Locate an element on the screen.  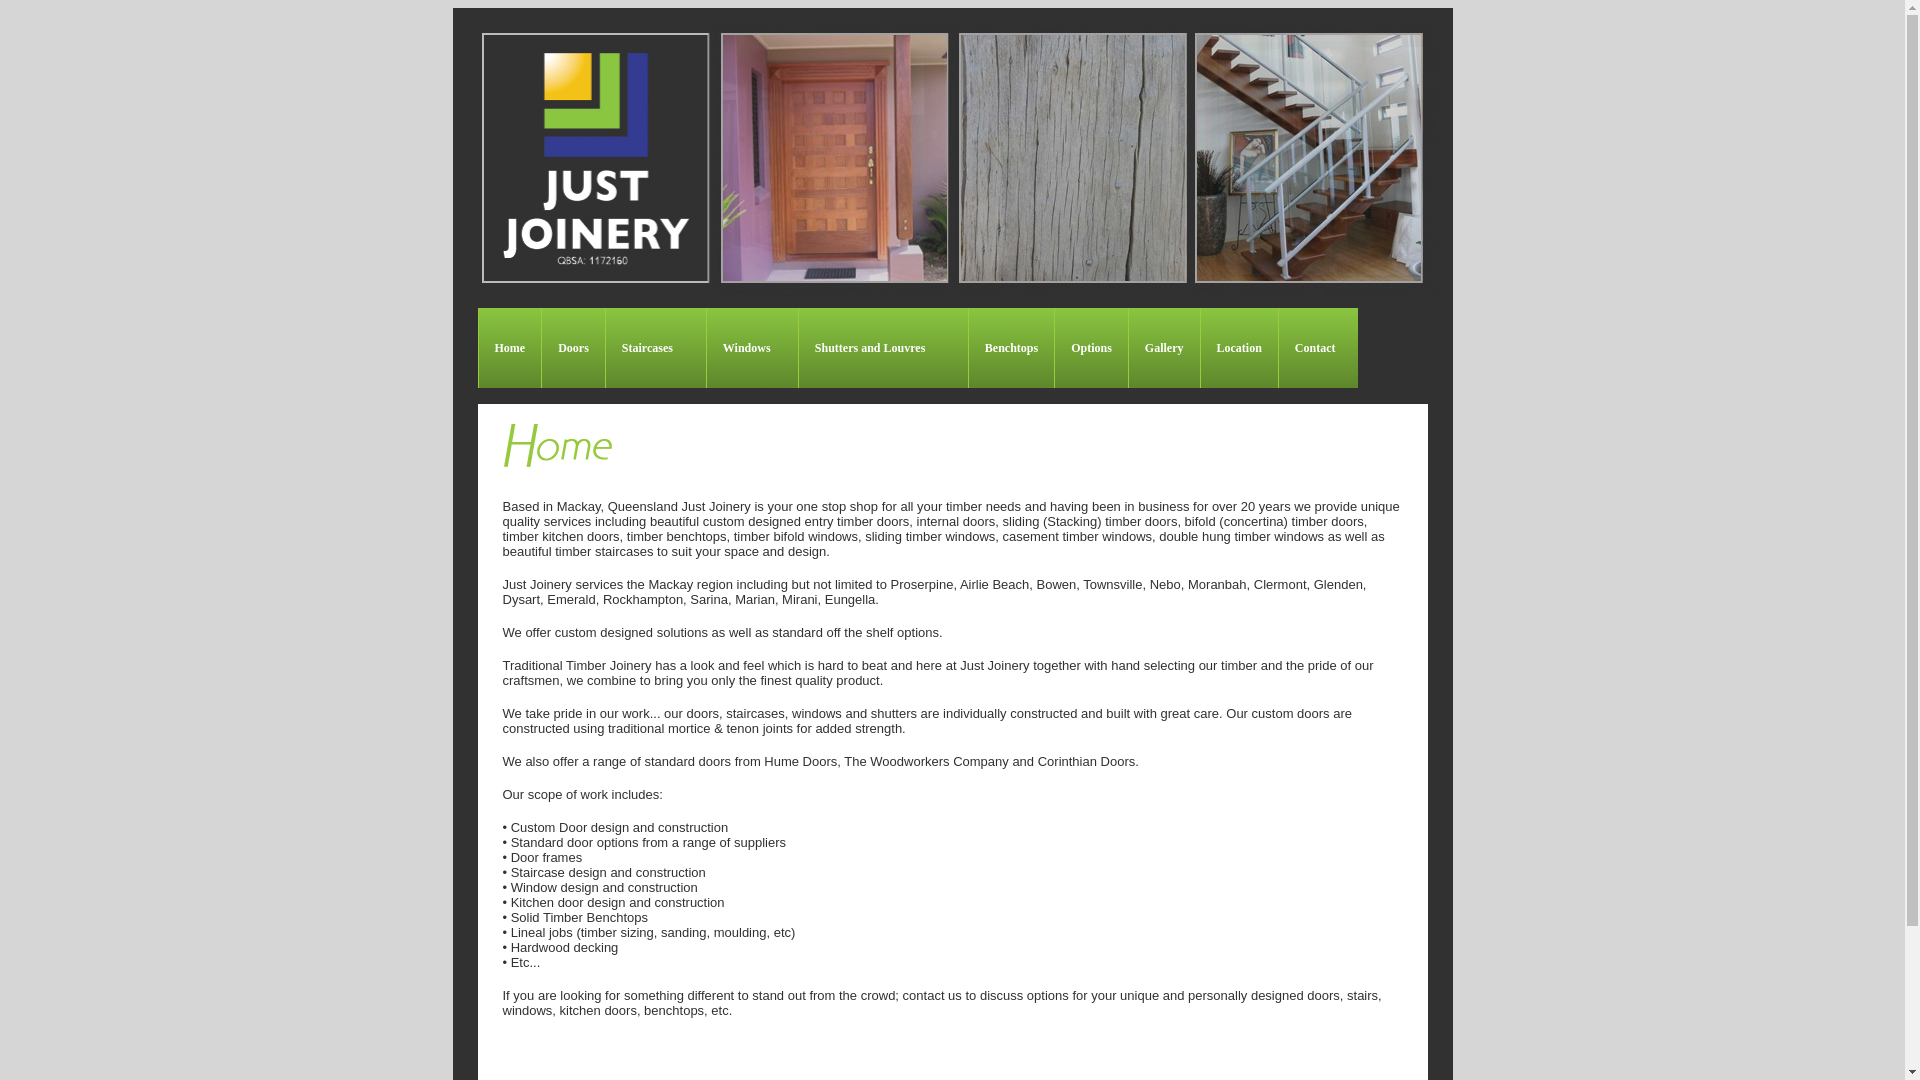
Staircases is located at coordinates (656, 348).